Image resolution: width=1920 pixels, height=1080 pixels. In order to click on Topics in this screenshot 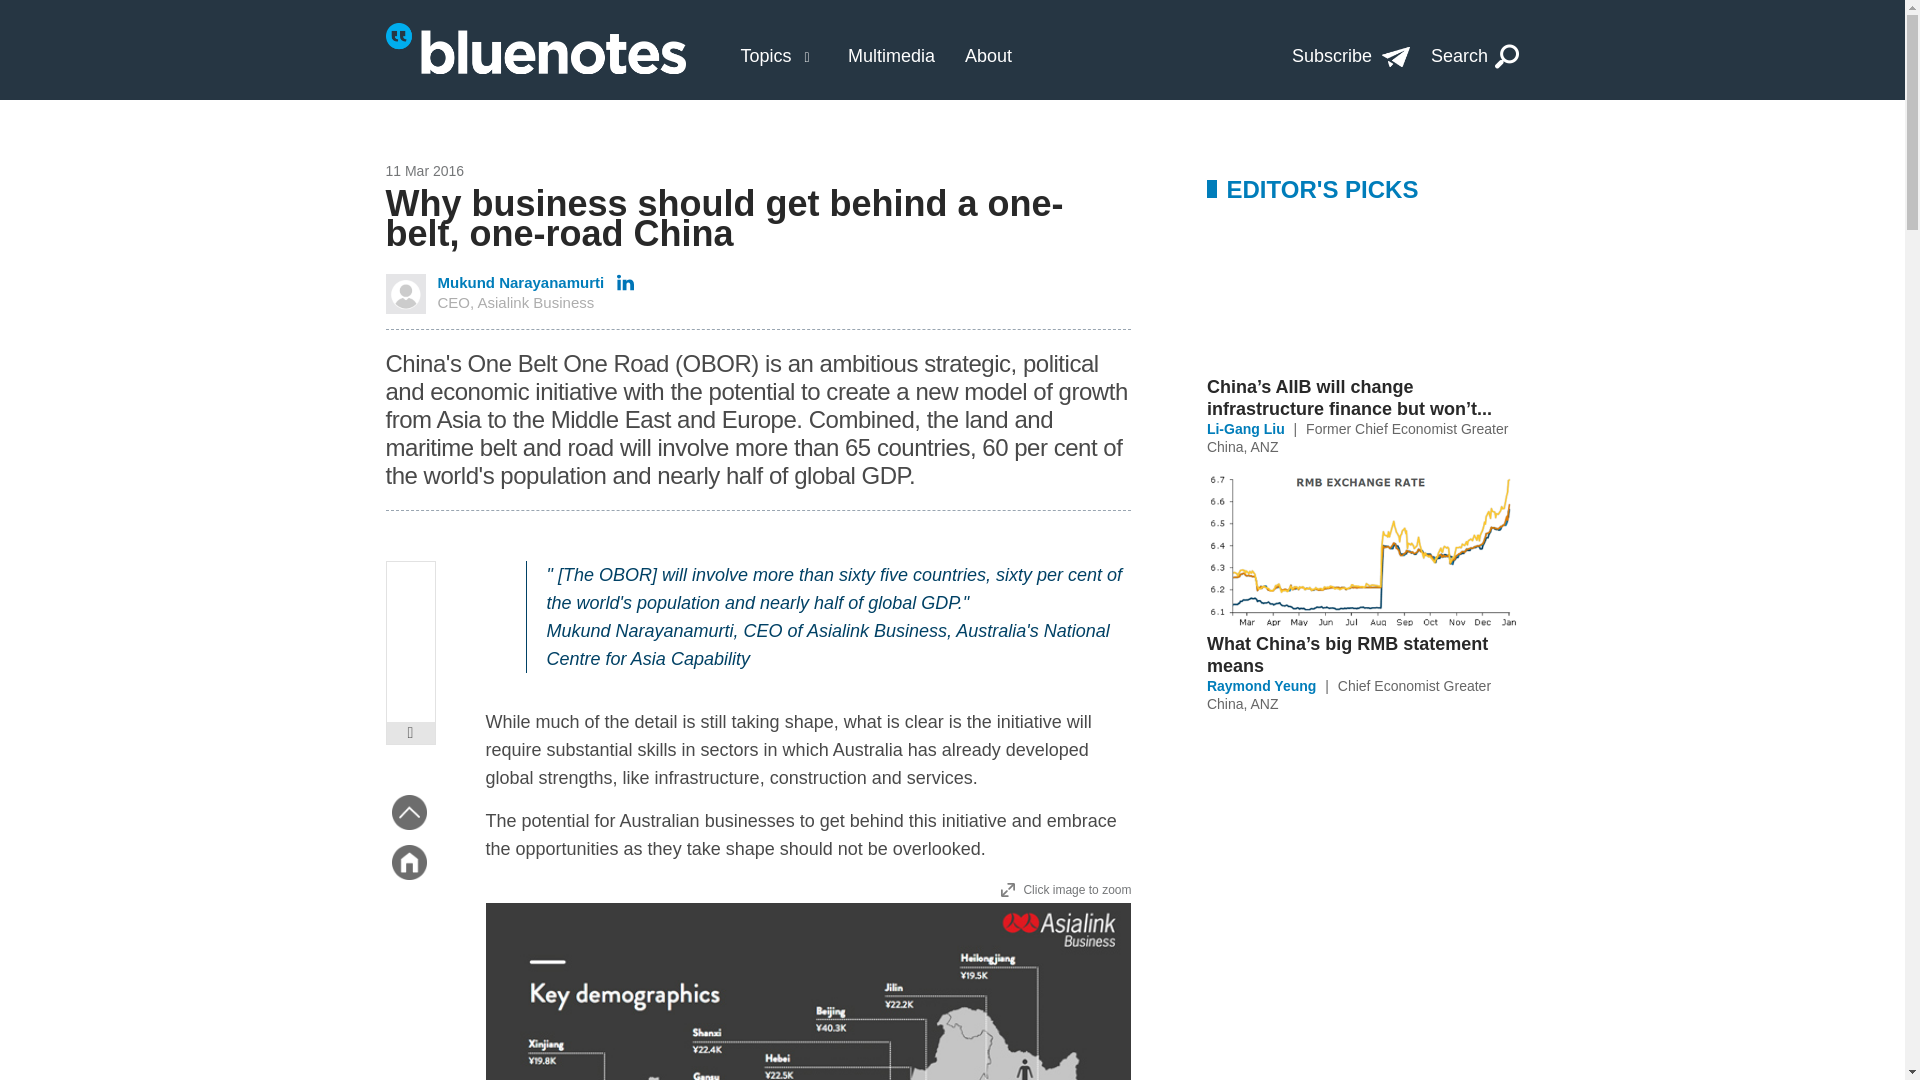, I will do `click(765, 56)`.